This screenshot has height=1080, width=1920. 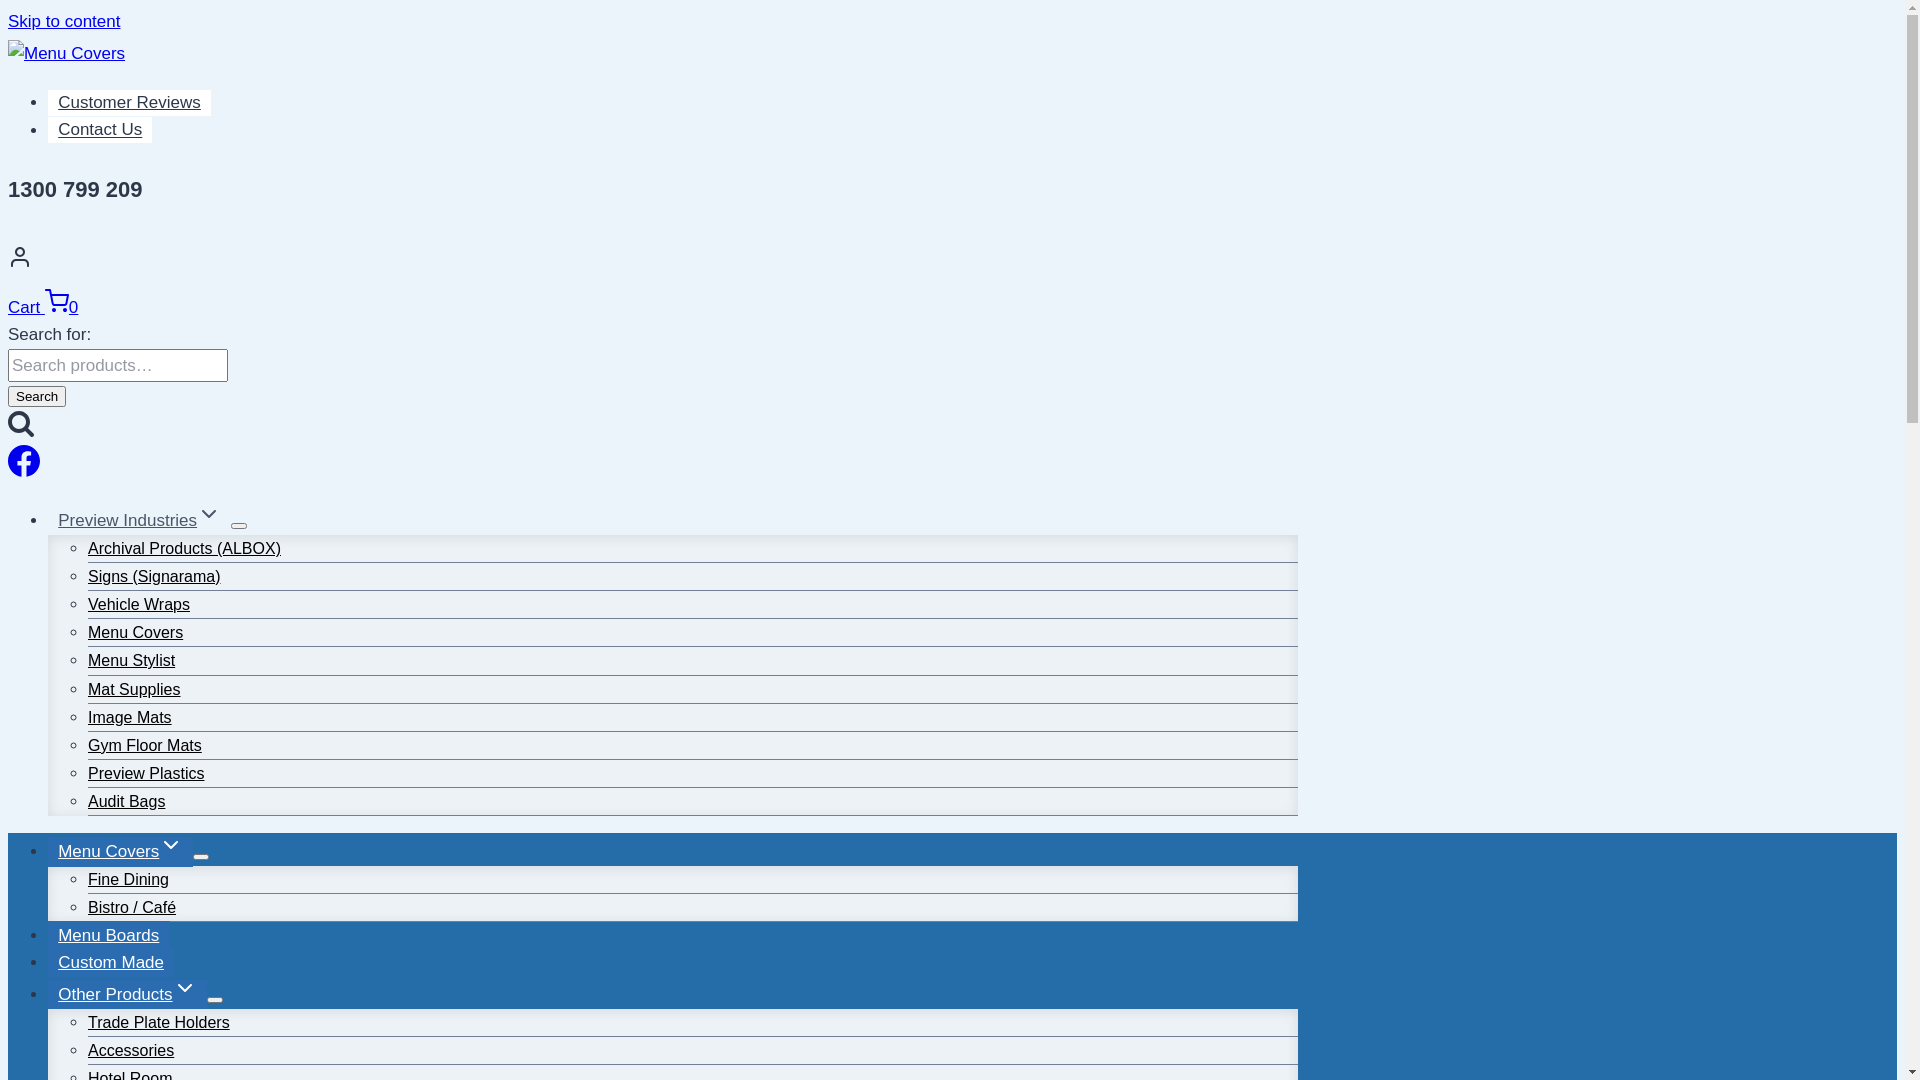 I want to click on Audit Bags, so click(x=126, y=802).